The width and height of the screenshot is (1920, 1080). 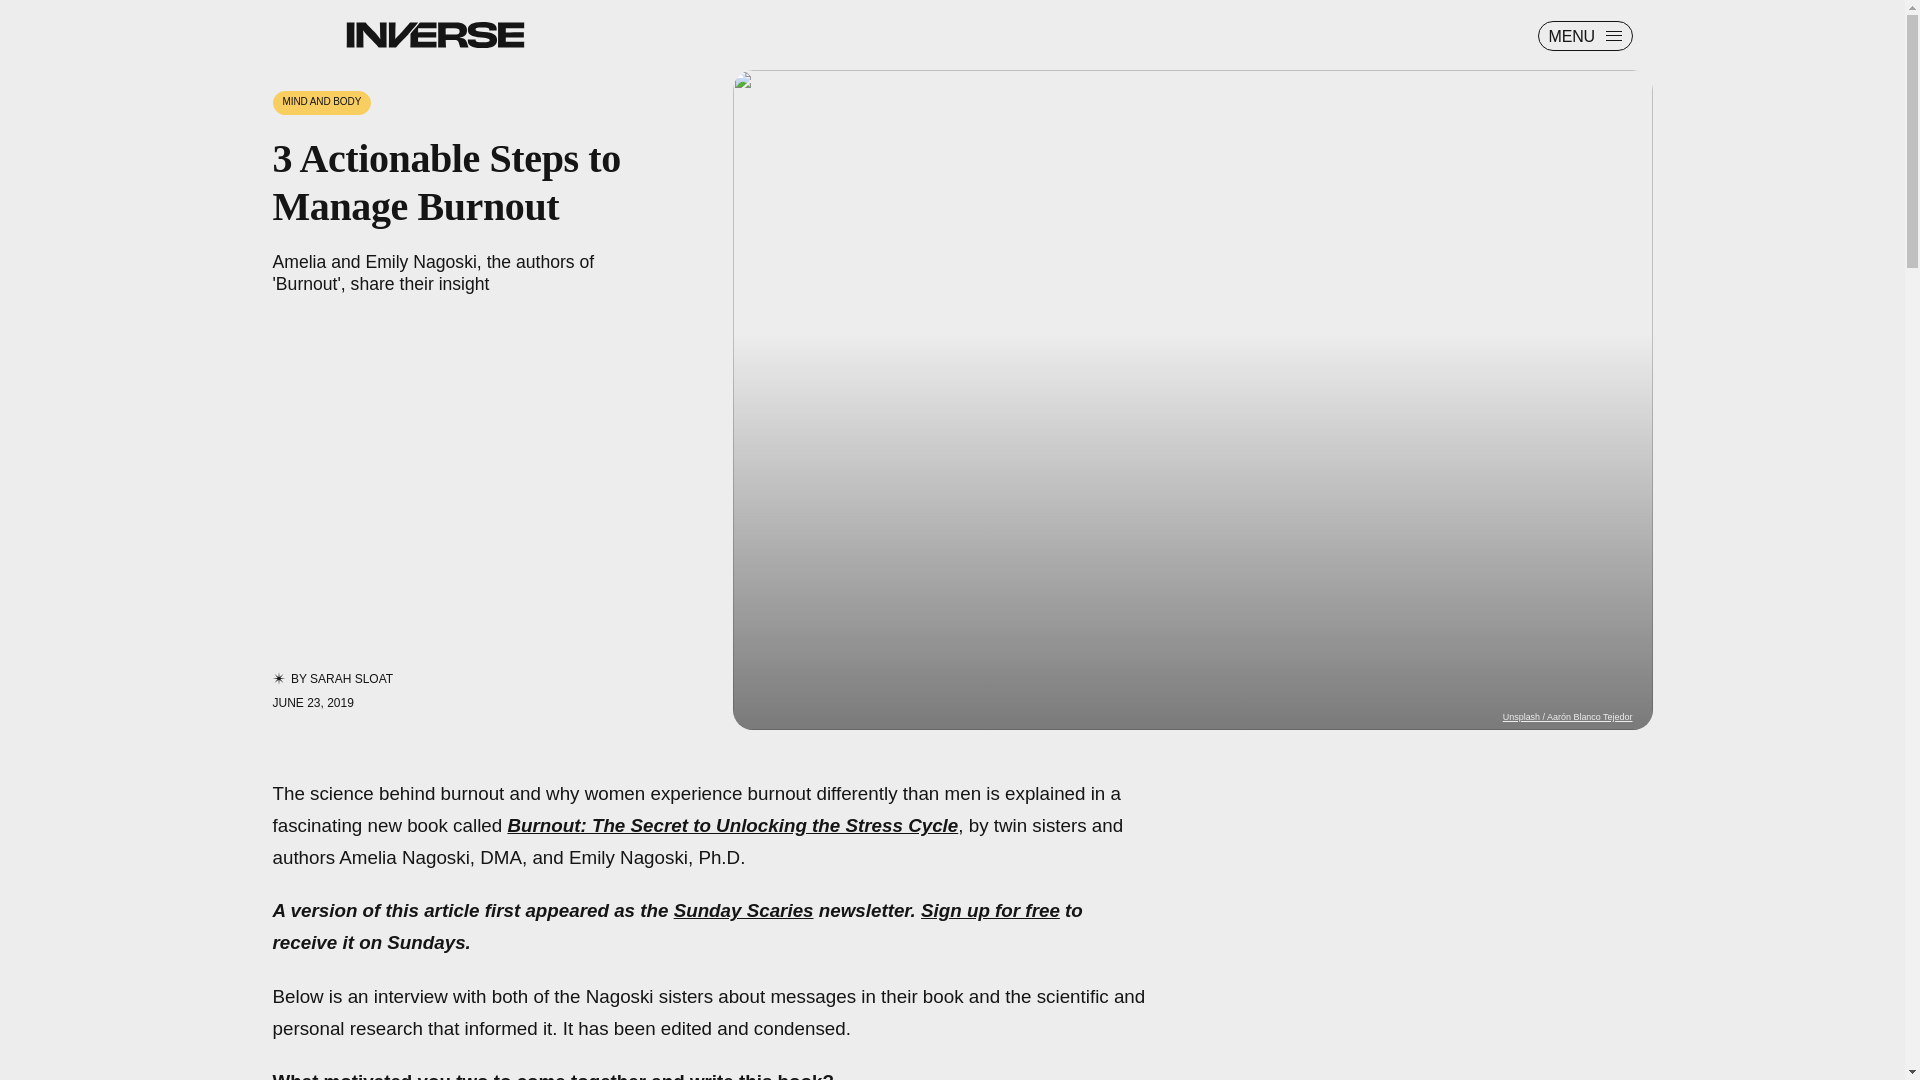 What do you see at coordinates (351, 678) in the screenshot?
I see `SARAH SLOAT` at bounding box center [351, 678].